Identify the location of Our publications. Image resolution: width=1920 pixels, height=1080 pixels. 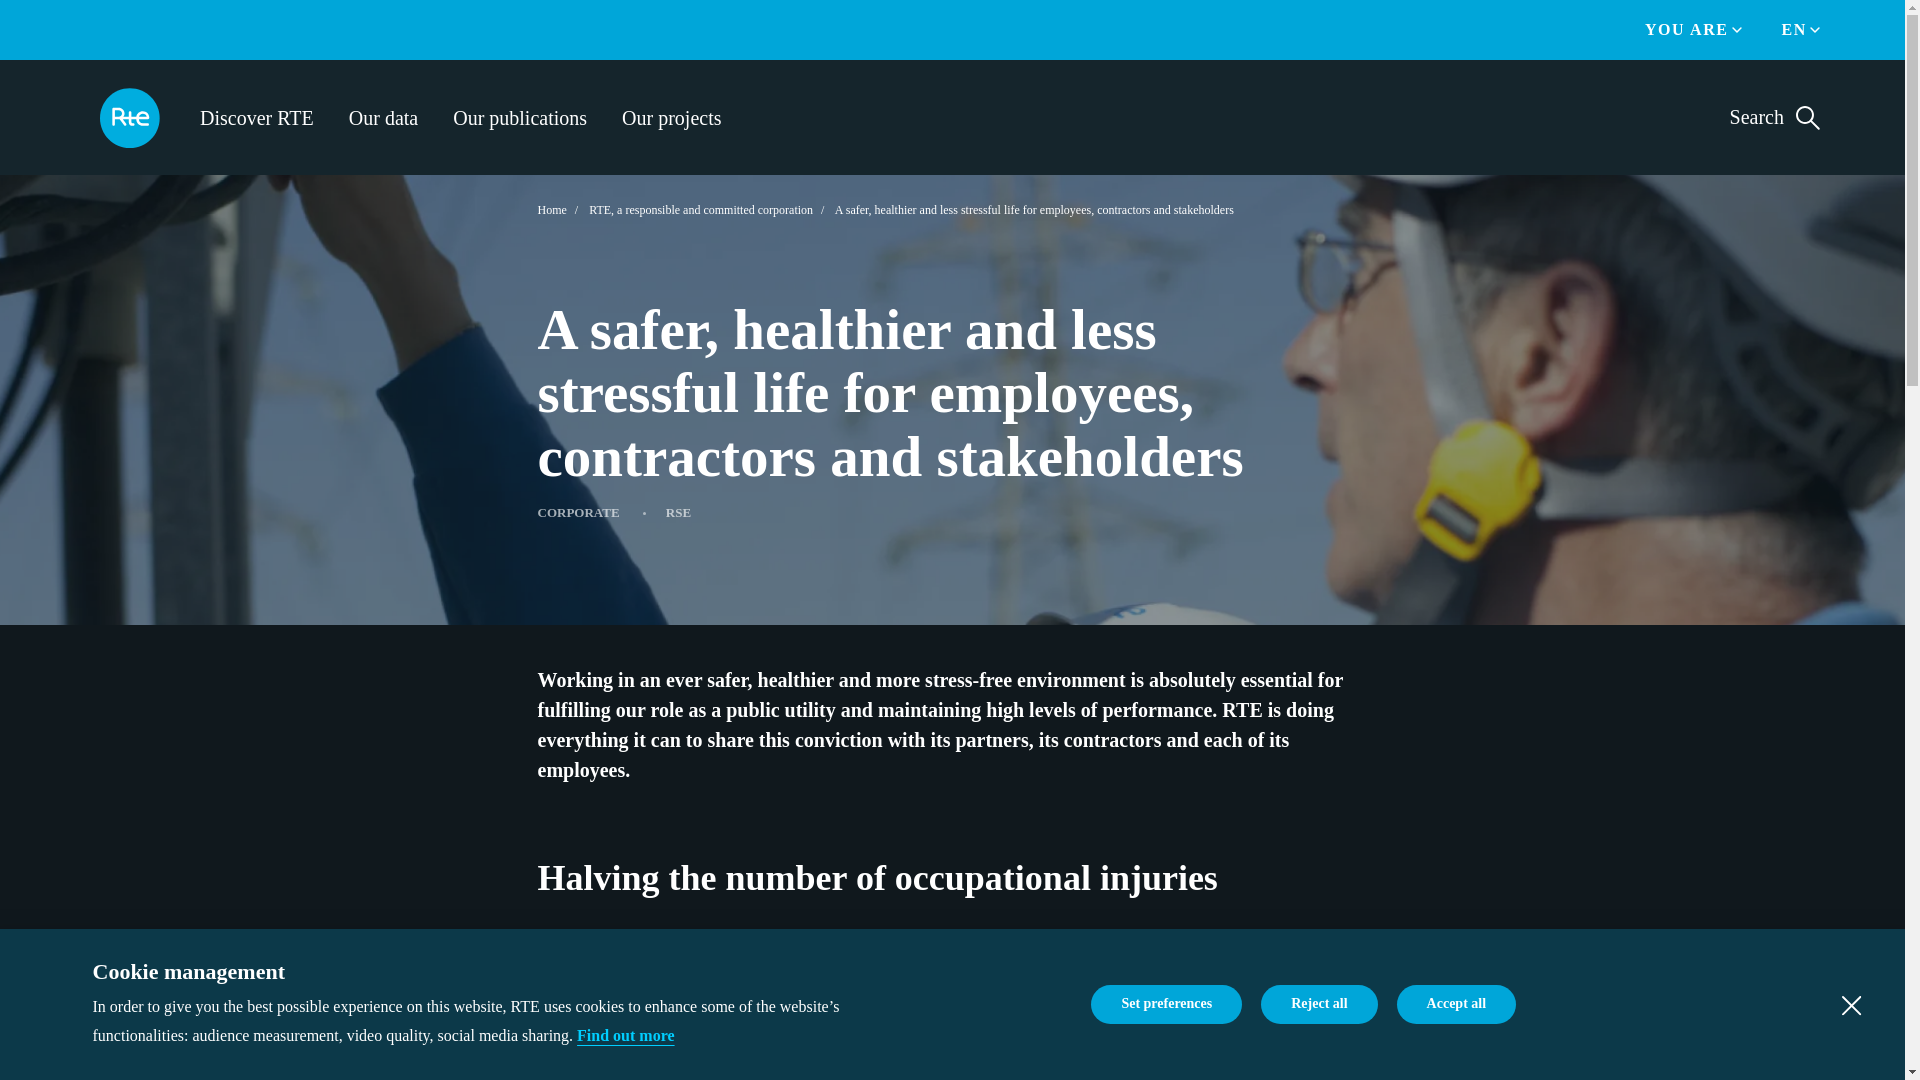
(520, 116).